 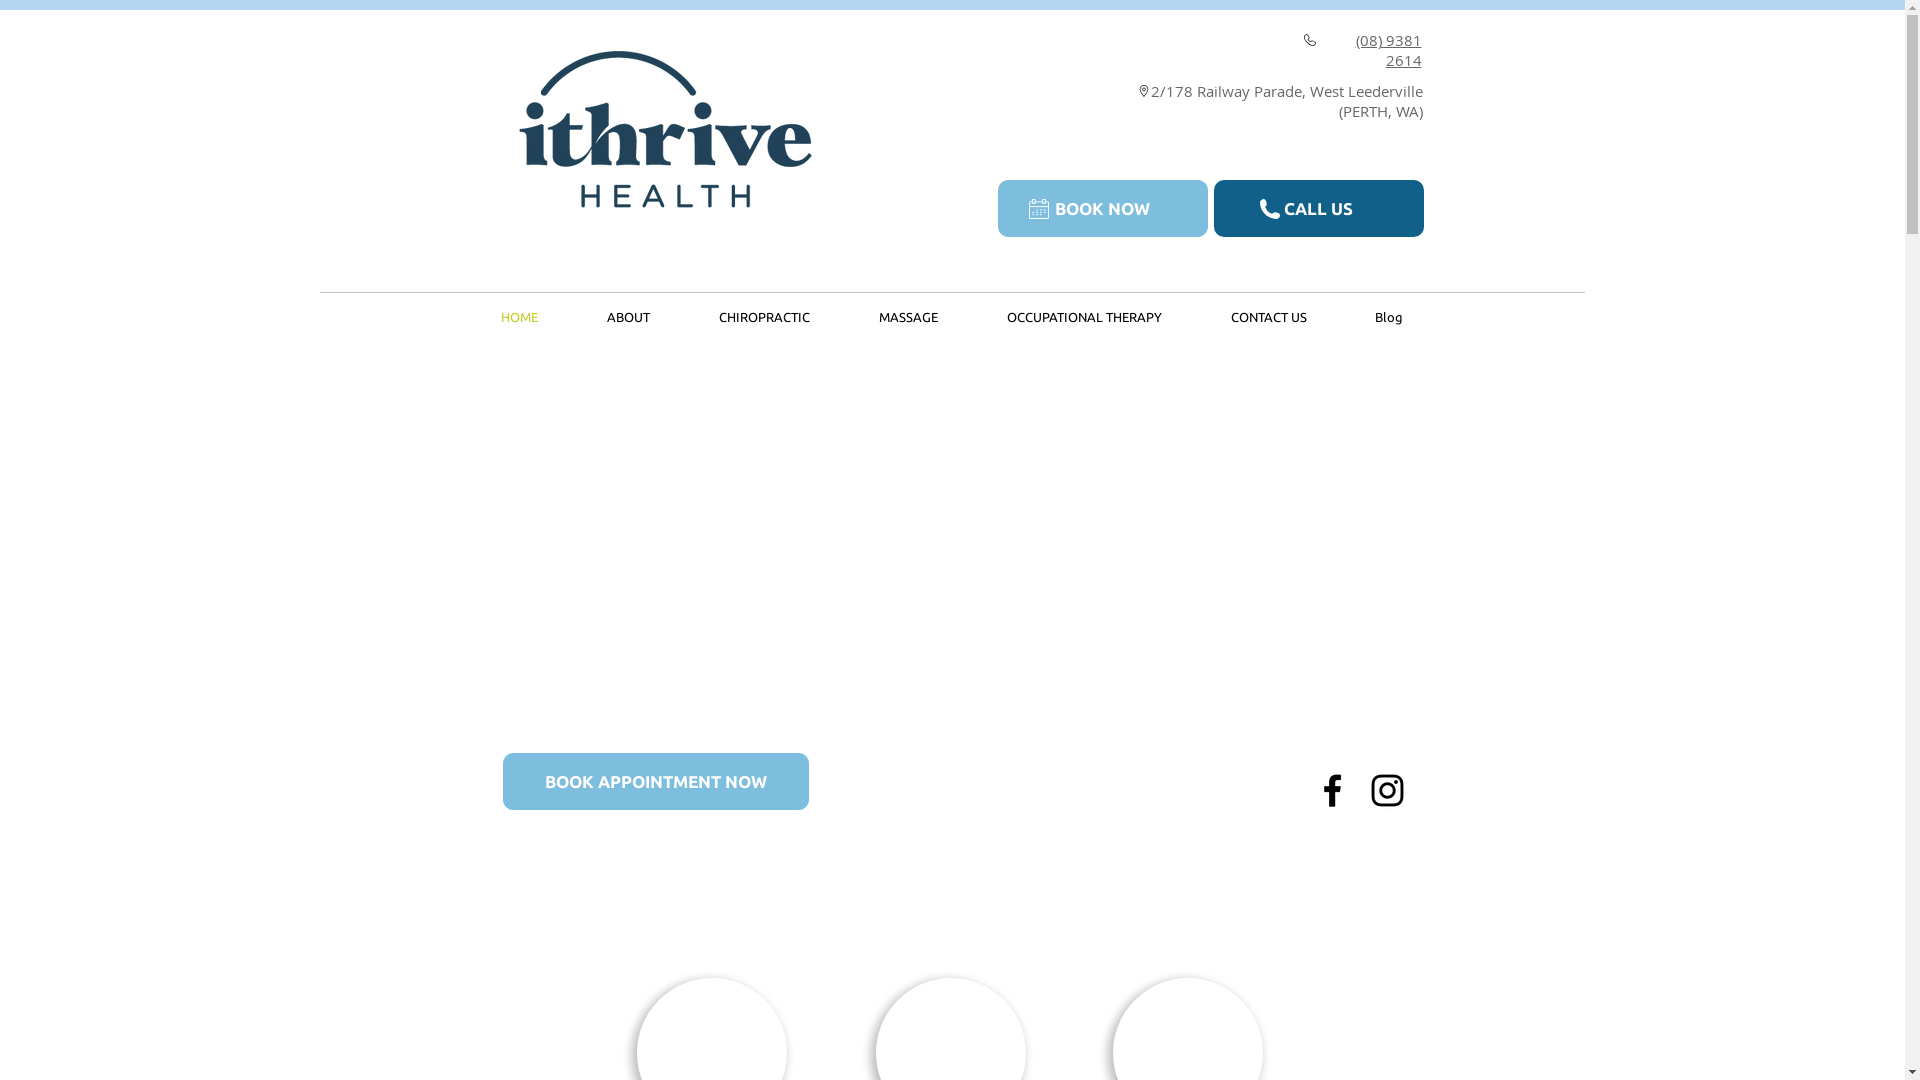 What do you see at coordinates (764, 318) in the screenshot?
I see `CHIROPRACTIC` at bounding box center [764, 318].